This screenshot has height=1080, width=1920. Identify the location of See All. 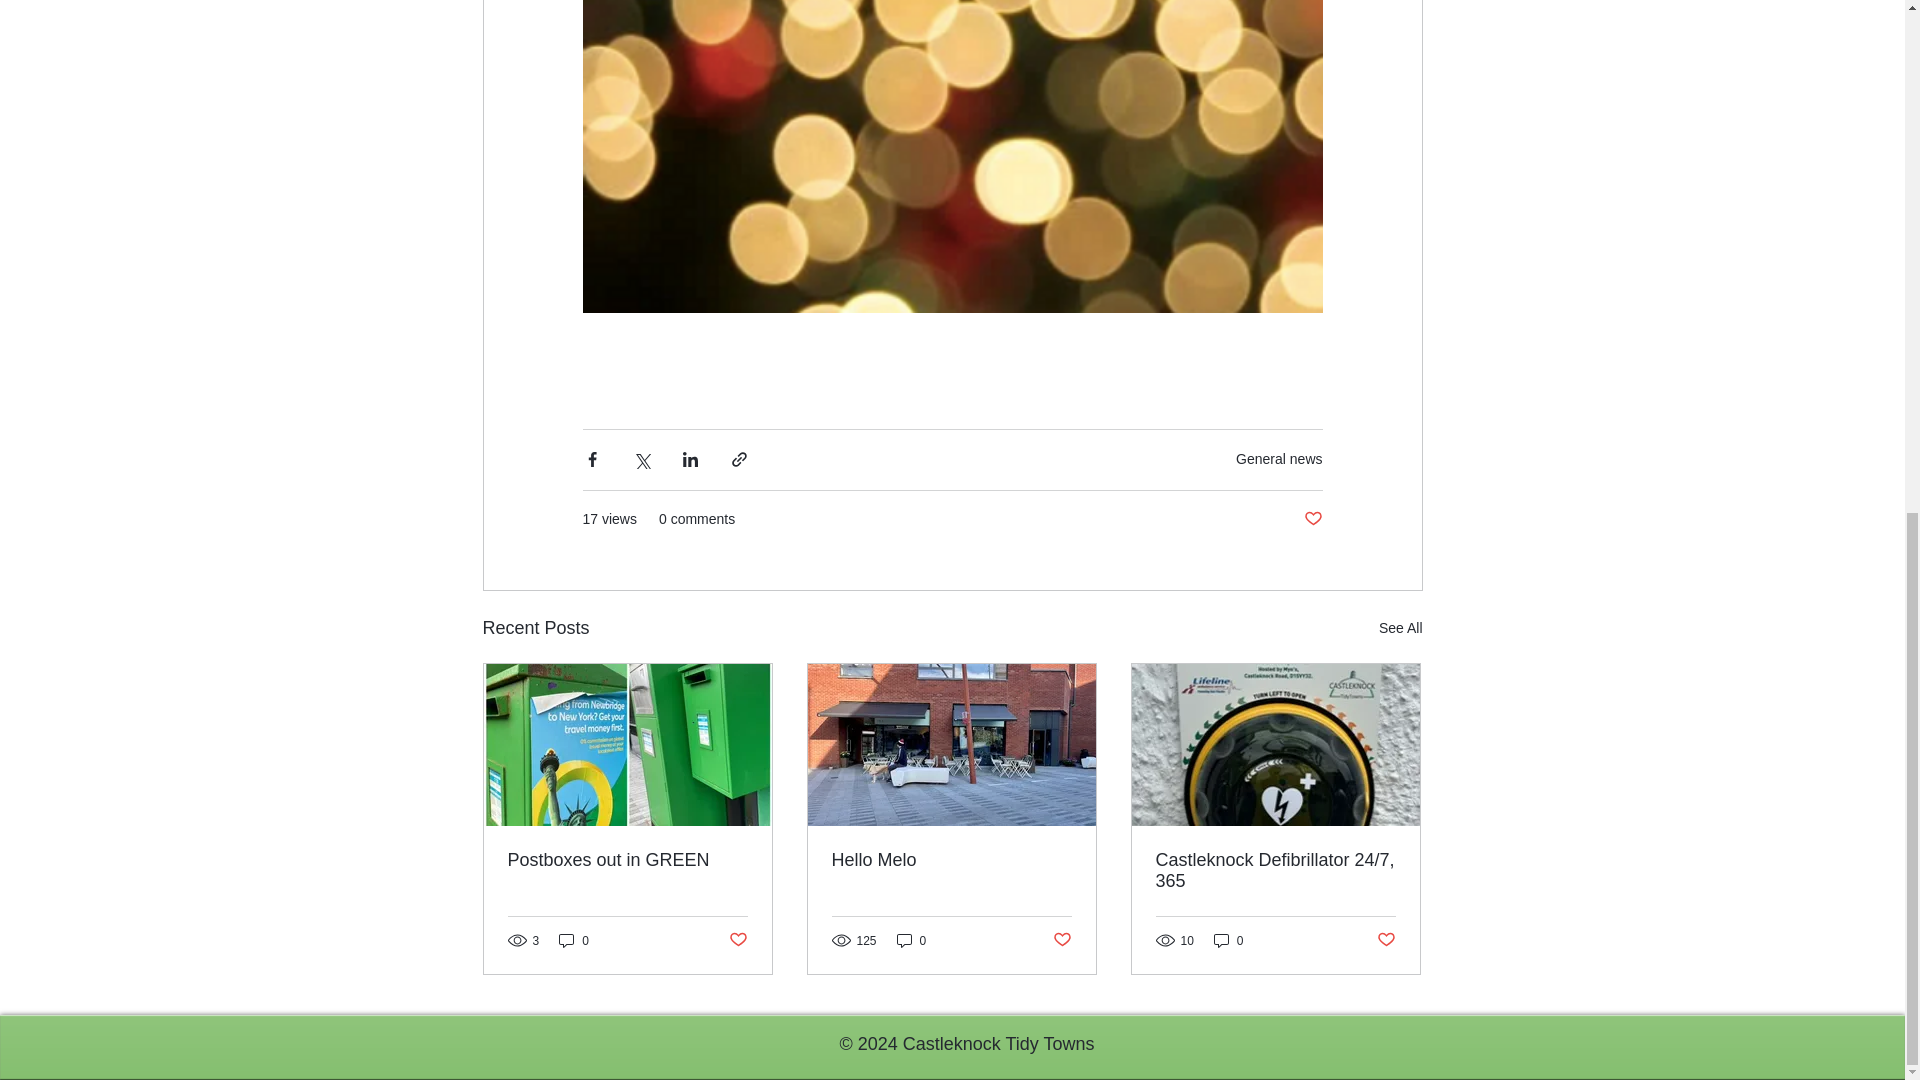
(1400, 628).